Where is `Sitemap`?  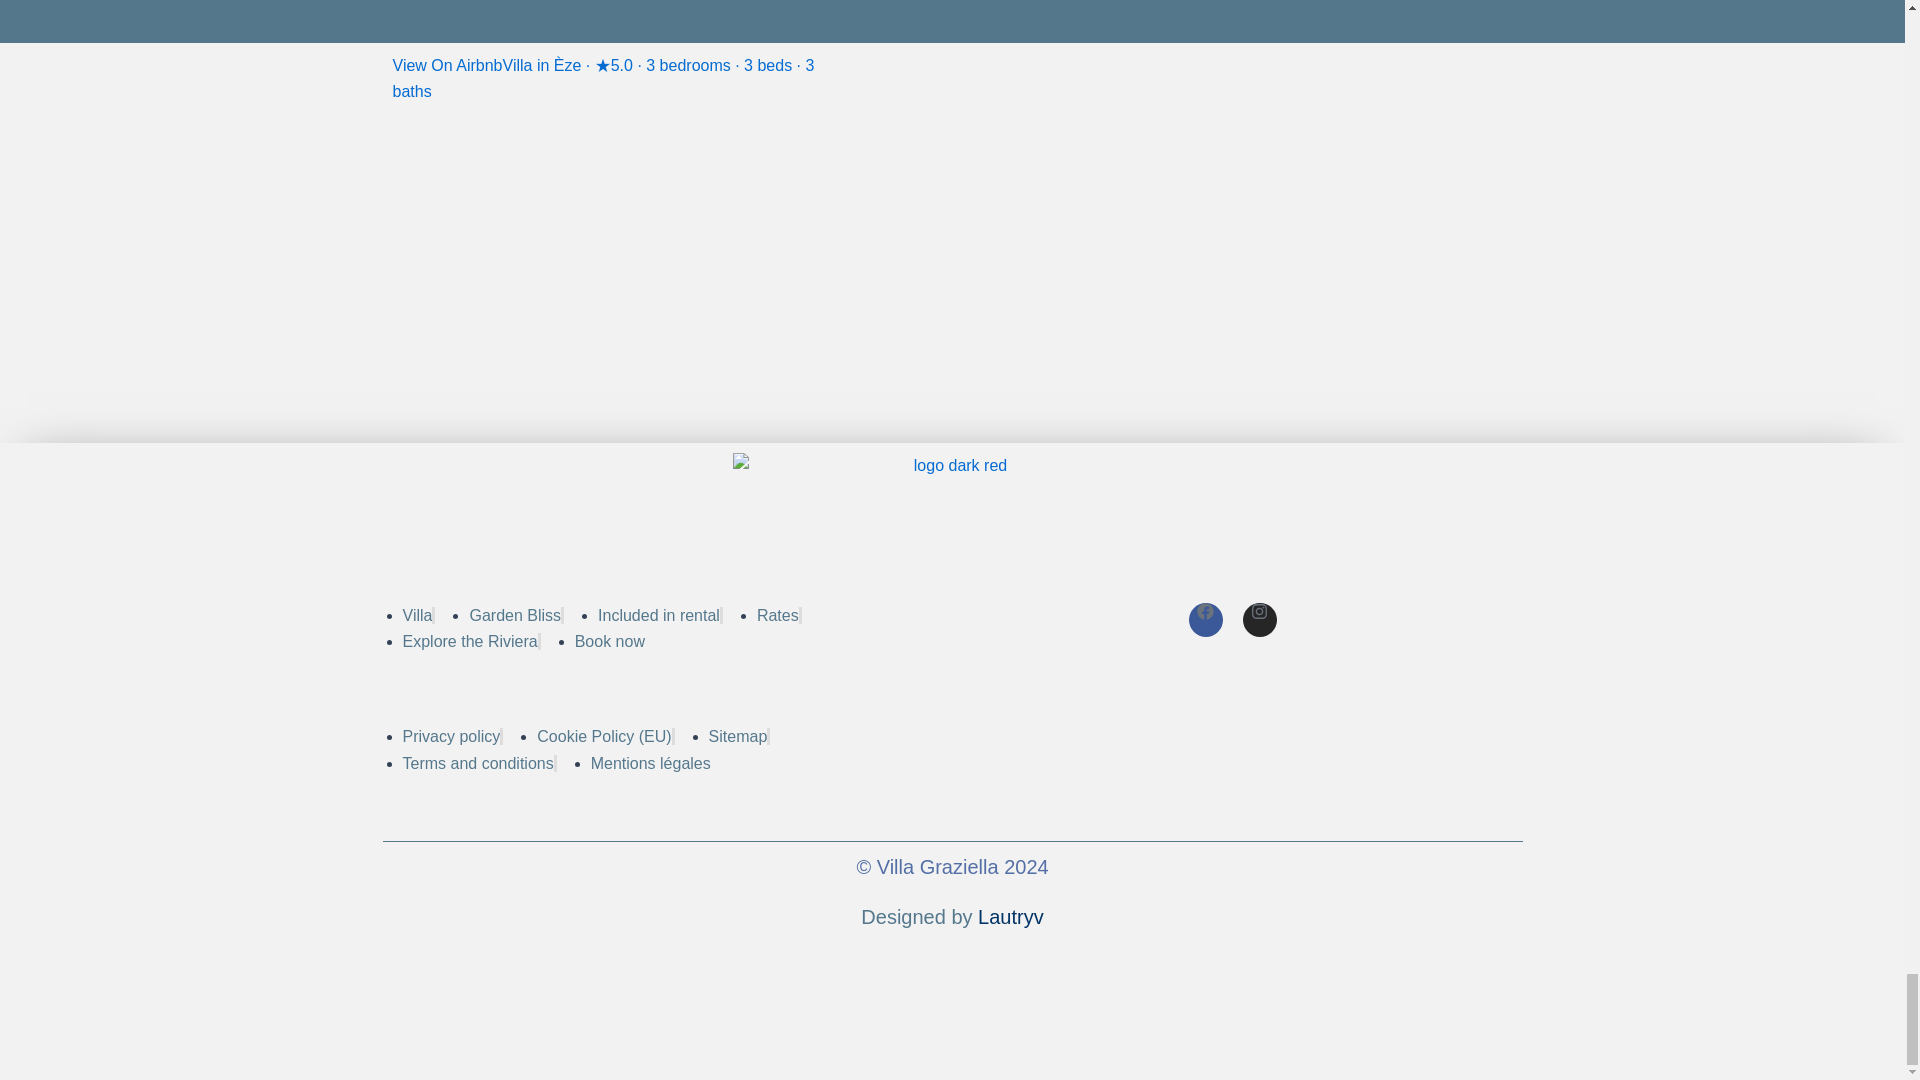
Sitemap is located at coordinates (738, 736).